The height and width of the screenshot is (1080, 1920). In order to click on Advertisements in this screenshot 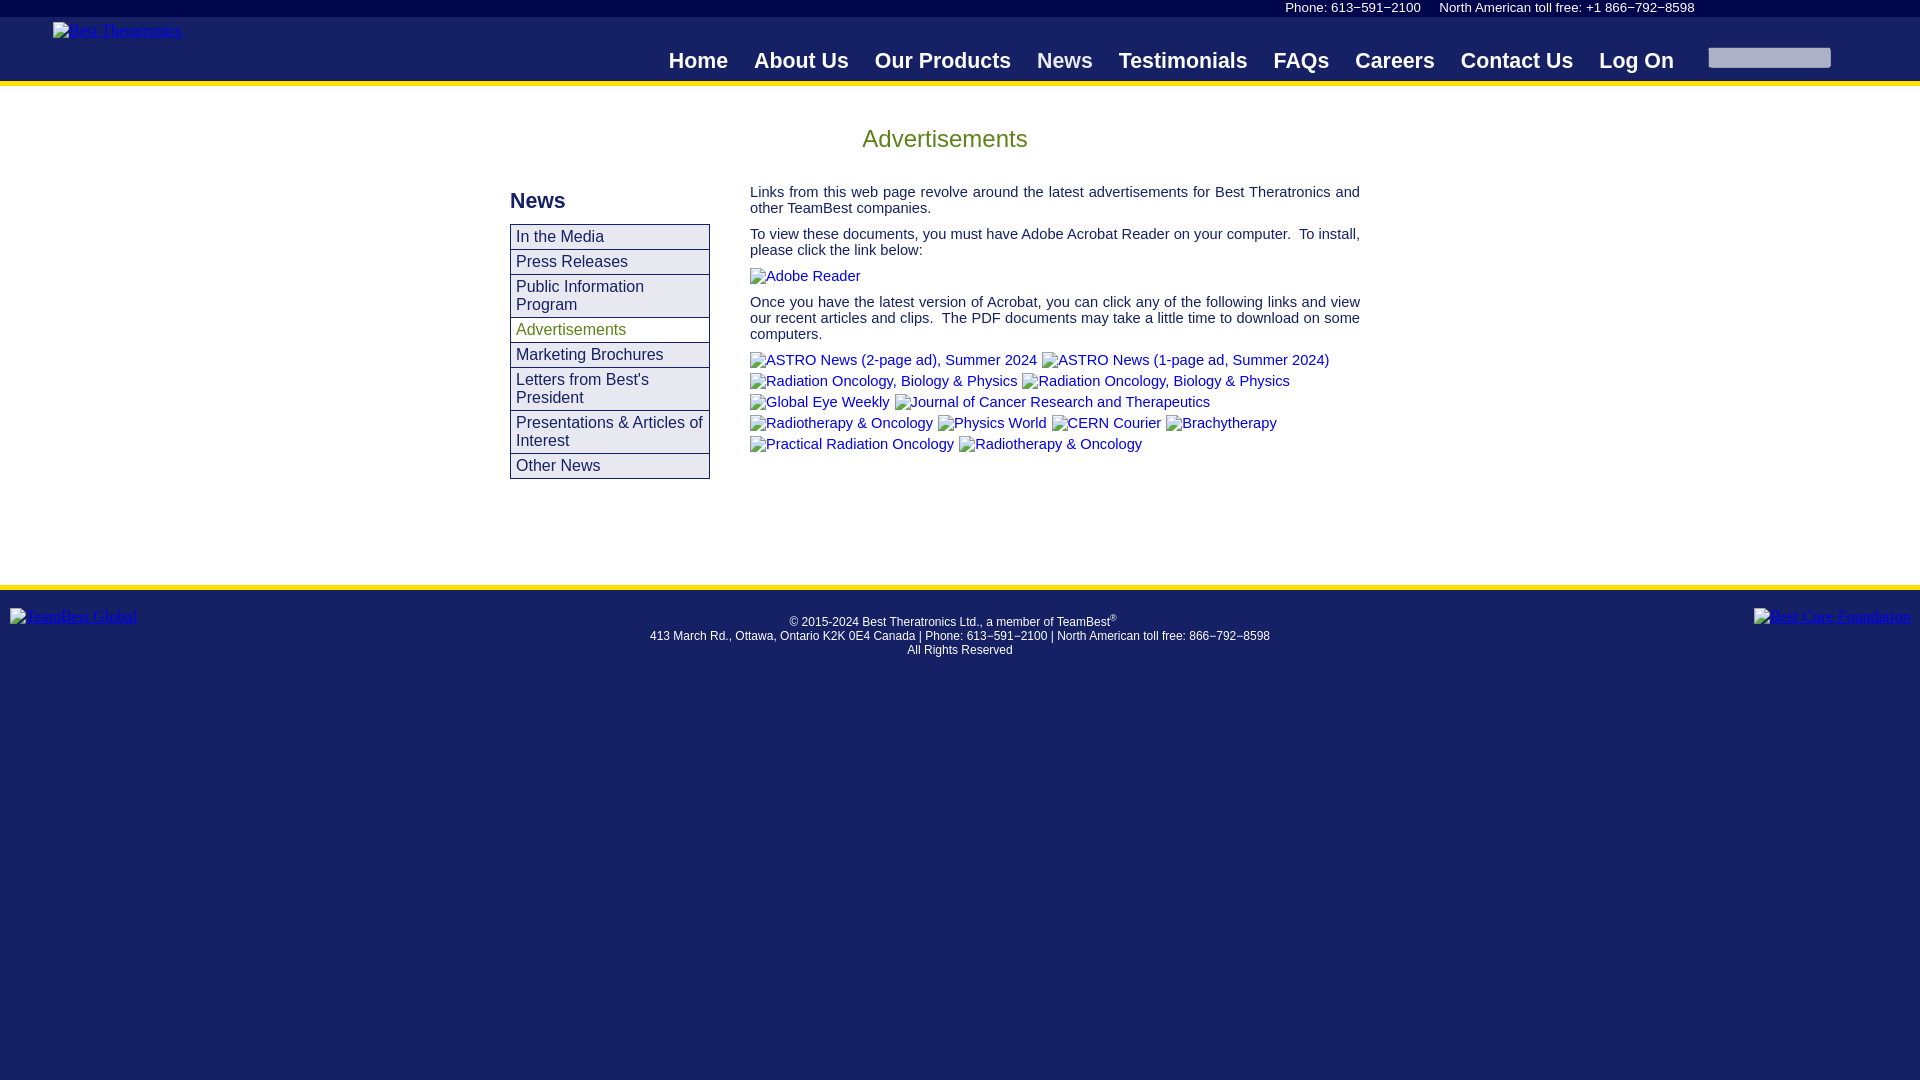, I will do `click(609, 330)`.